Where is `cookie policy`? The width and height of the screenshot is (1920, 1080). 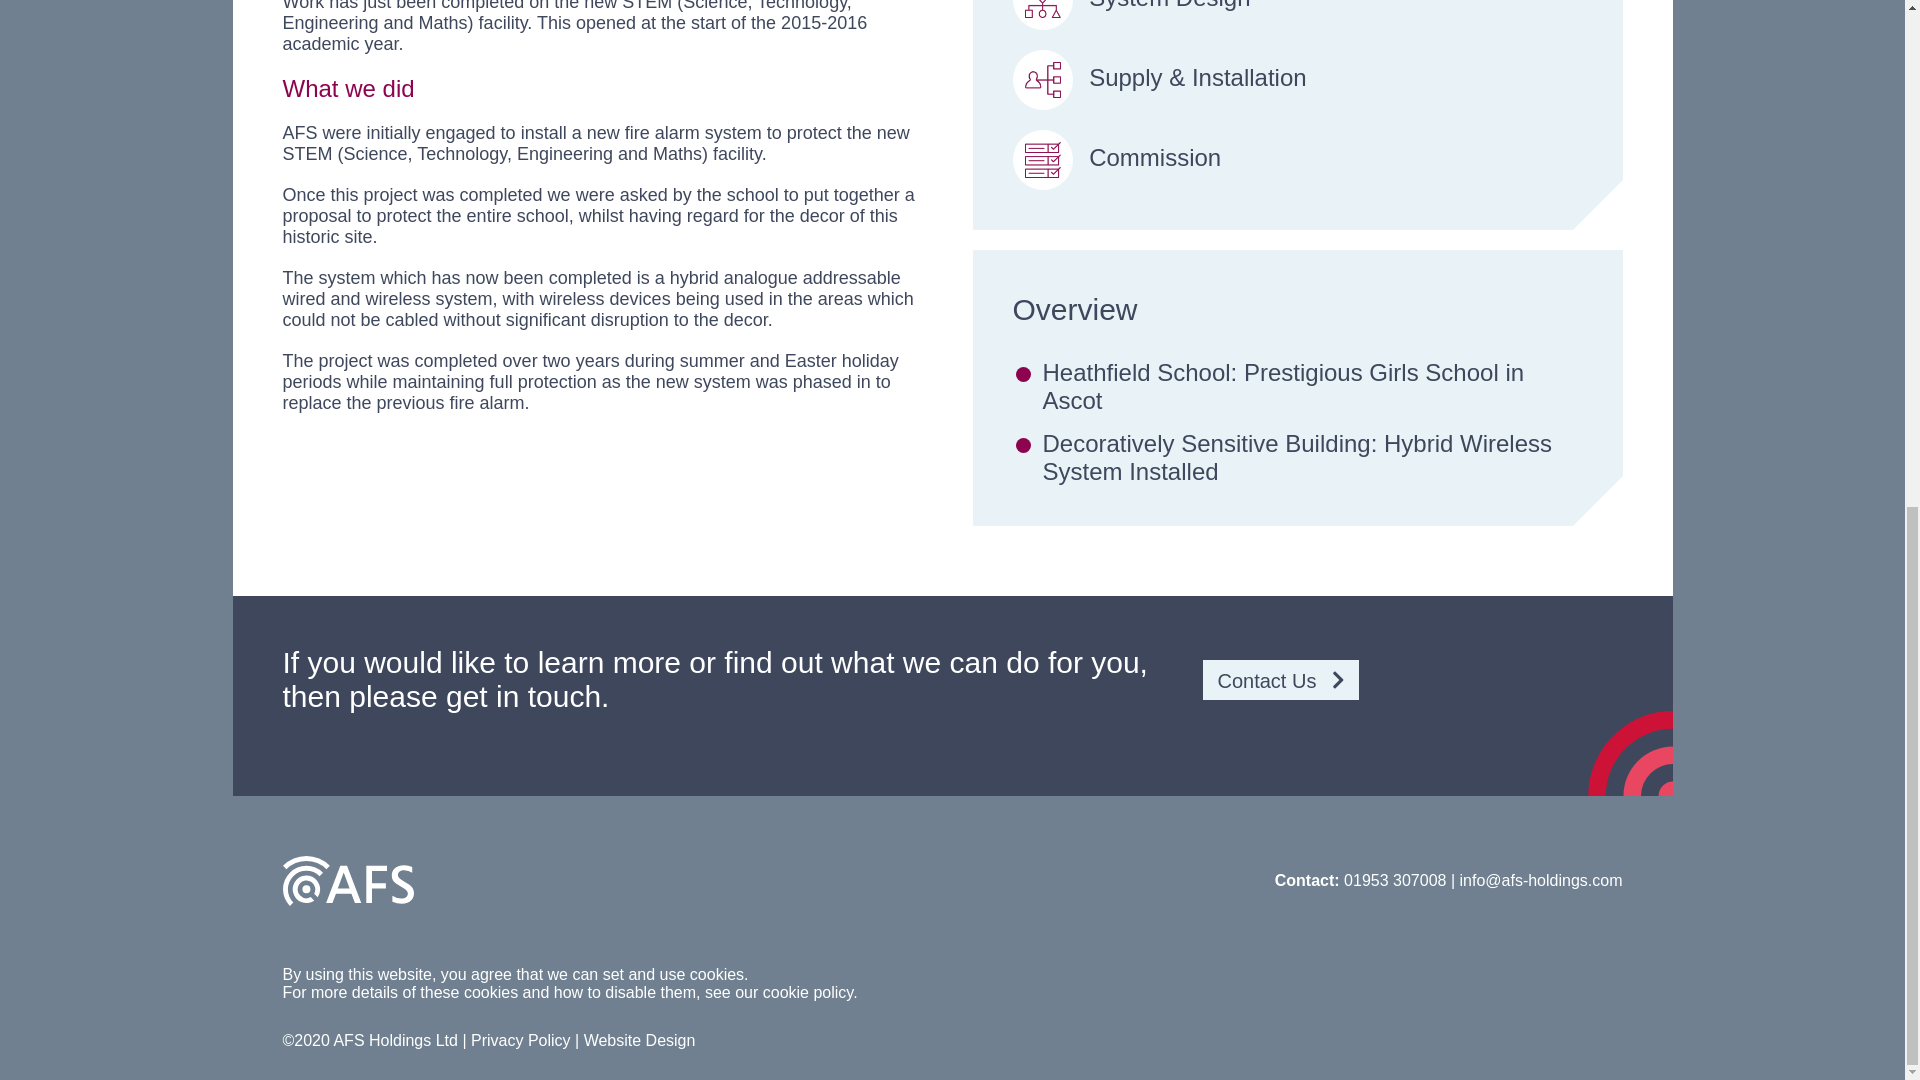
cookie policy is located at coordinates (807, 992).